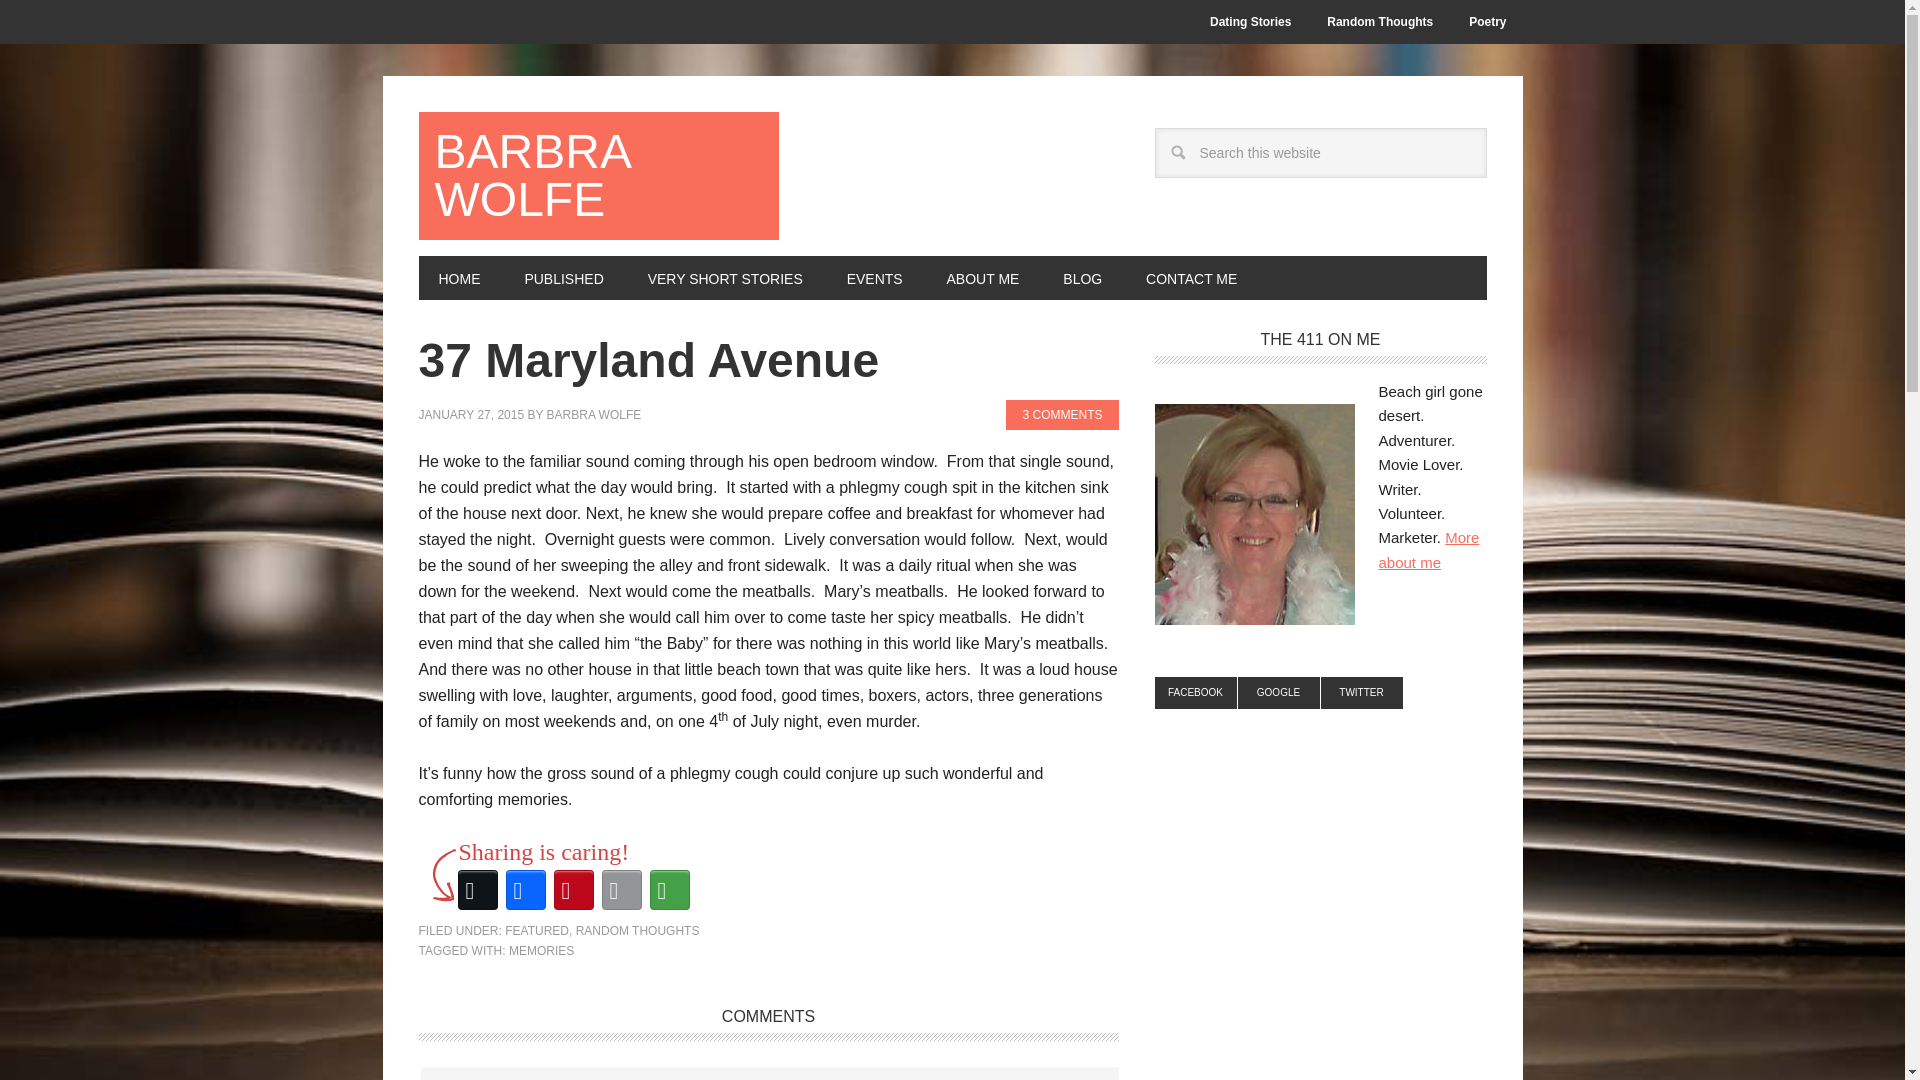 Image resolution: width=1920 pixels, height=1080 pixels. What do you see at coordinates (594, 415) in the screenshot?
I see `BARBRA WOLFE` at bounding box center [594, 415].